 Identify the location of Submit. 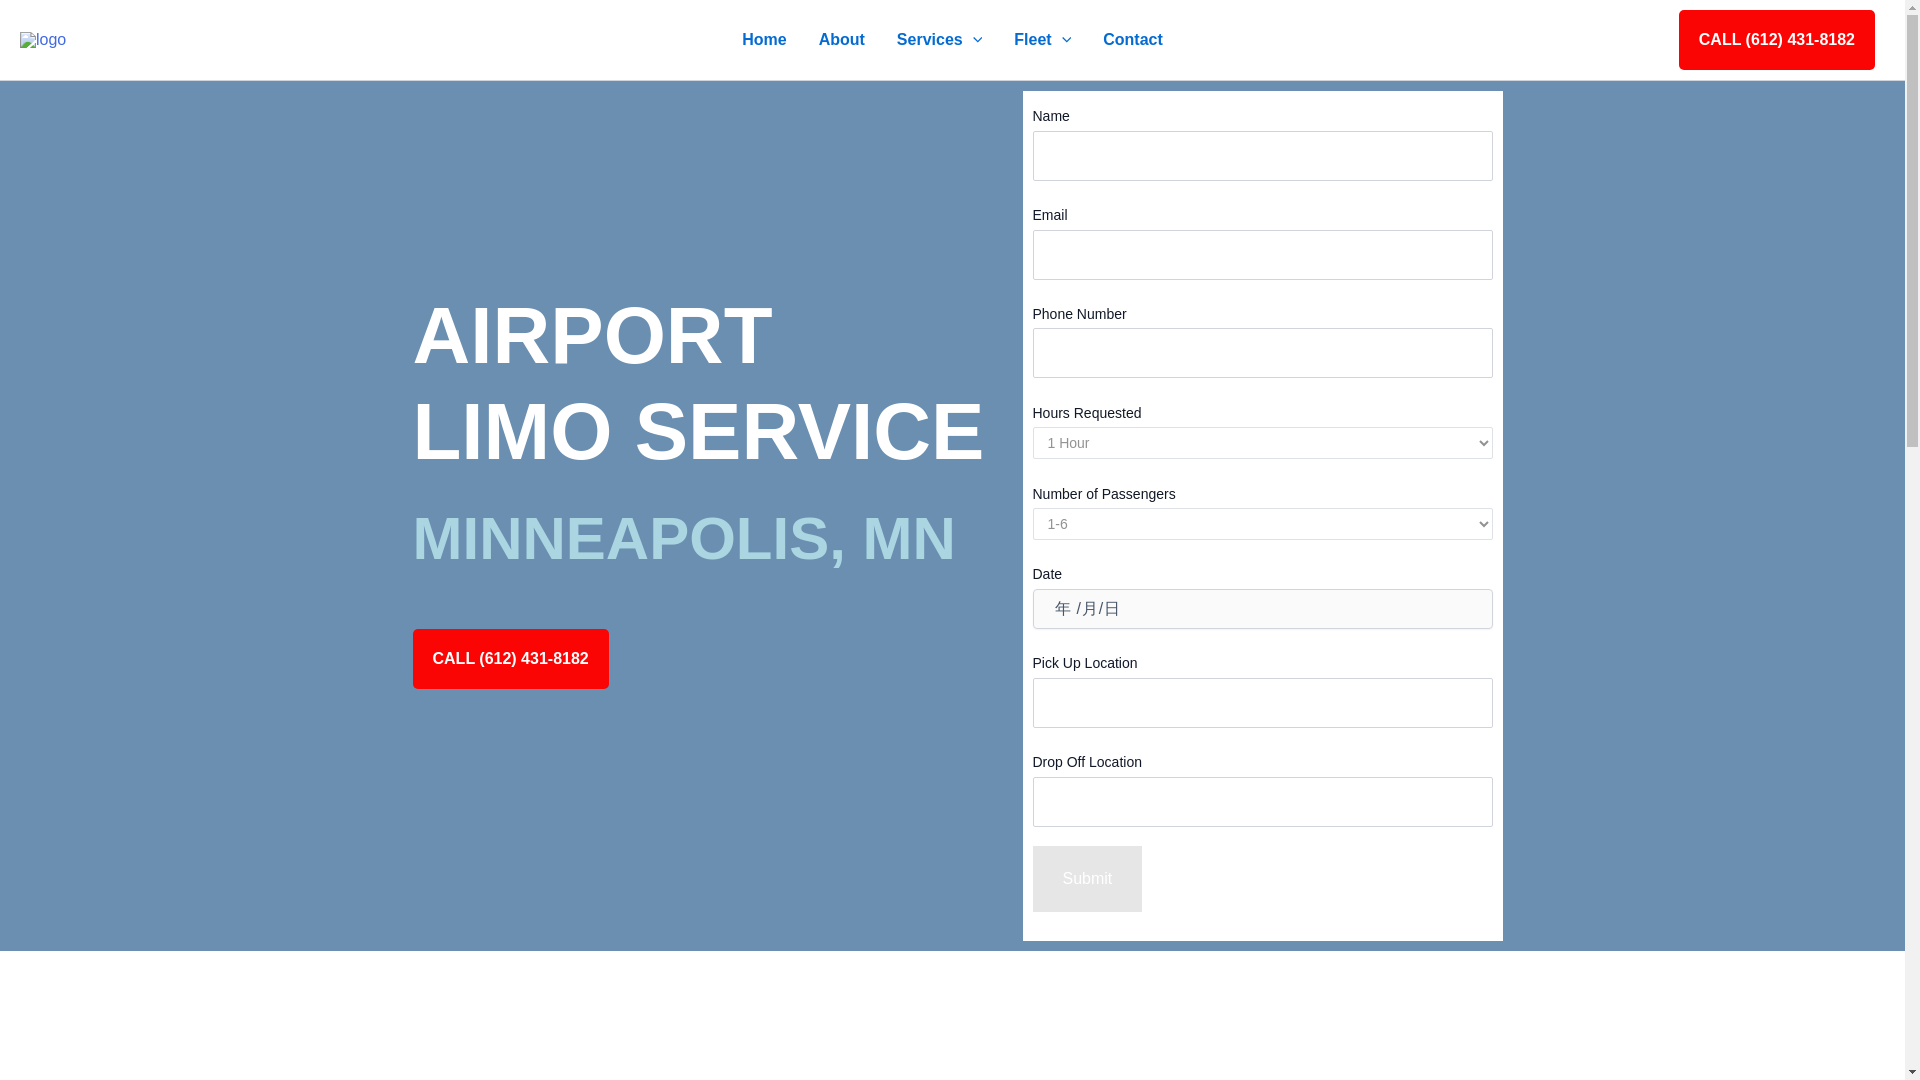
(1087, 878).